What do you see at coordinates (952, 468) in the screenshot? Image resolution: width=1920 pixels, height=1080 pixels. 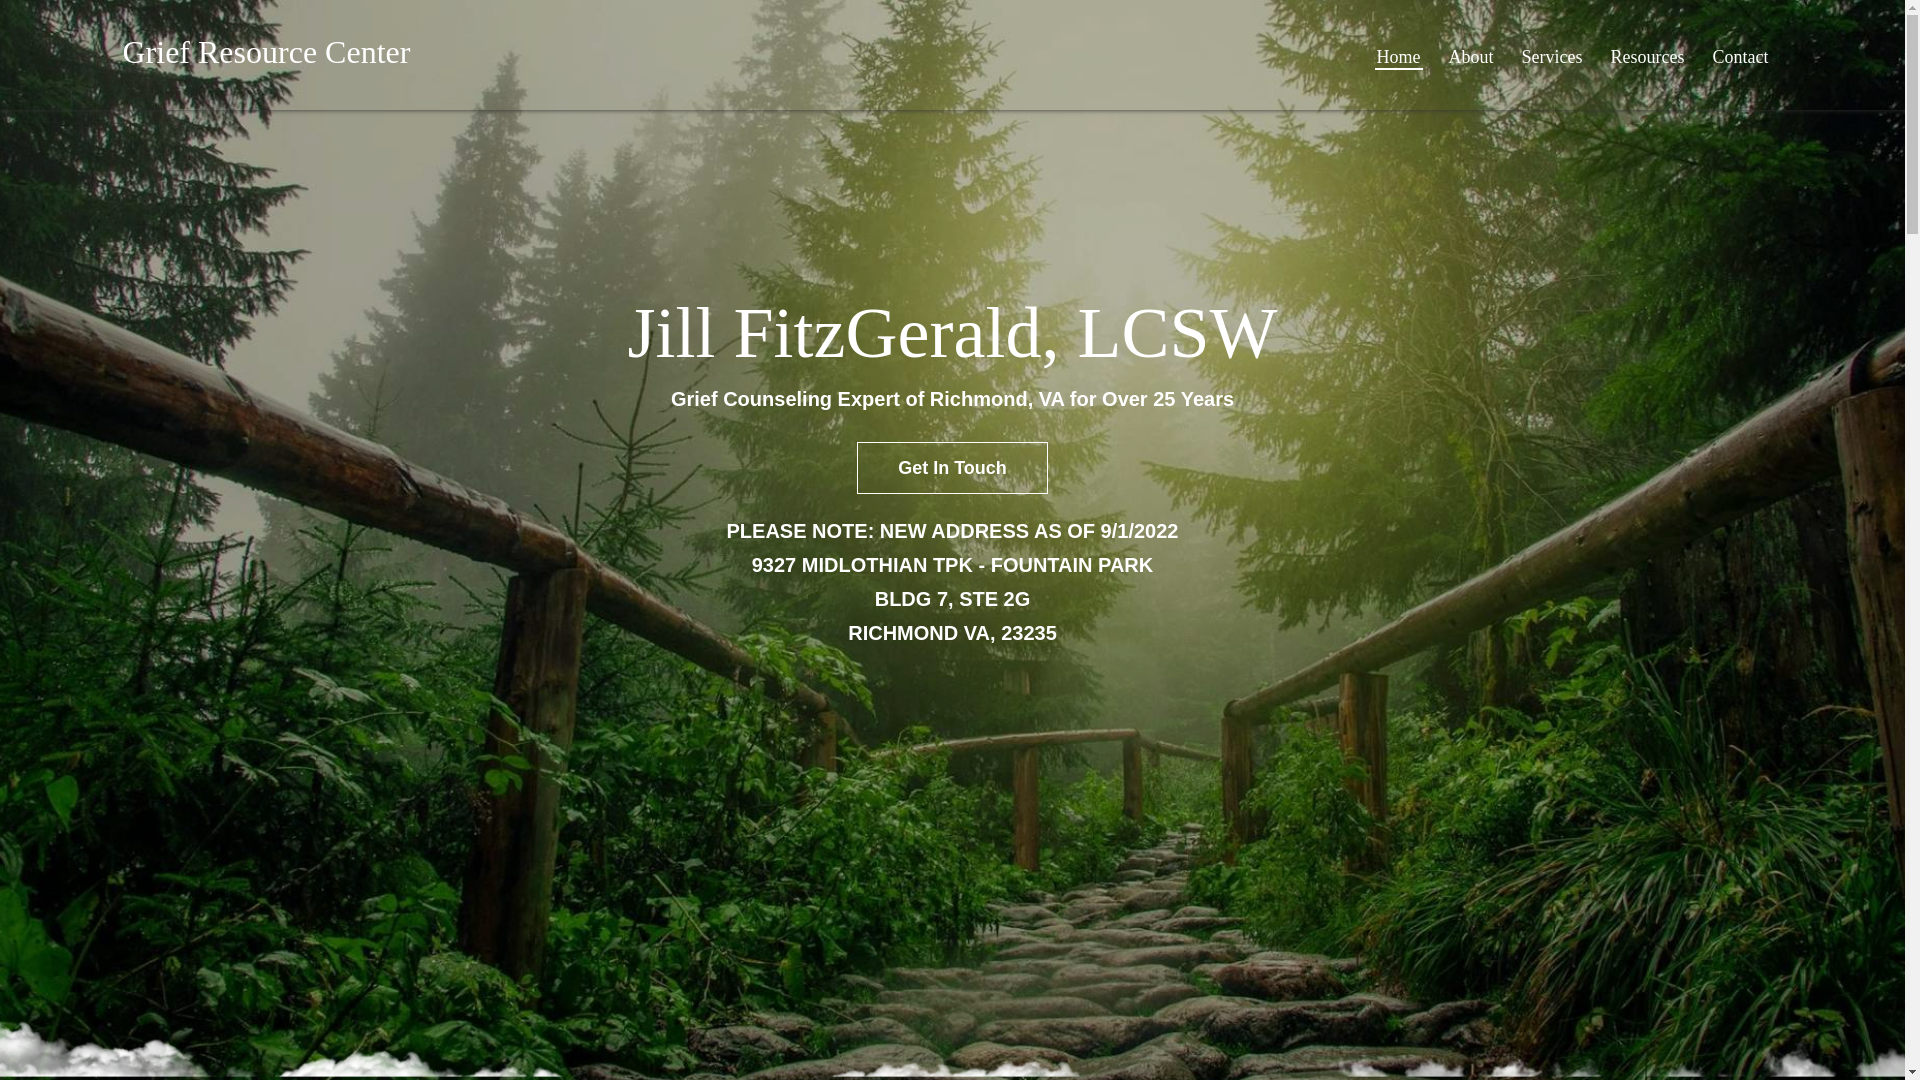 I see `Get In Touch` at bounding box center [952, 468].